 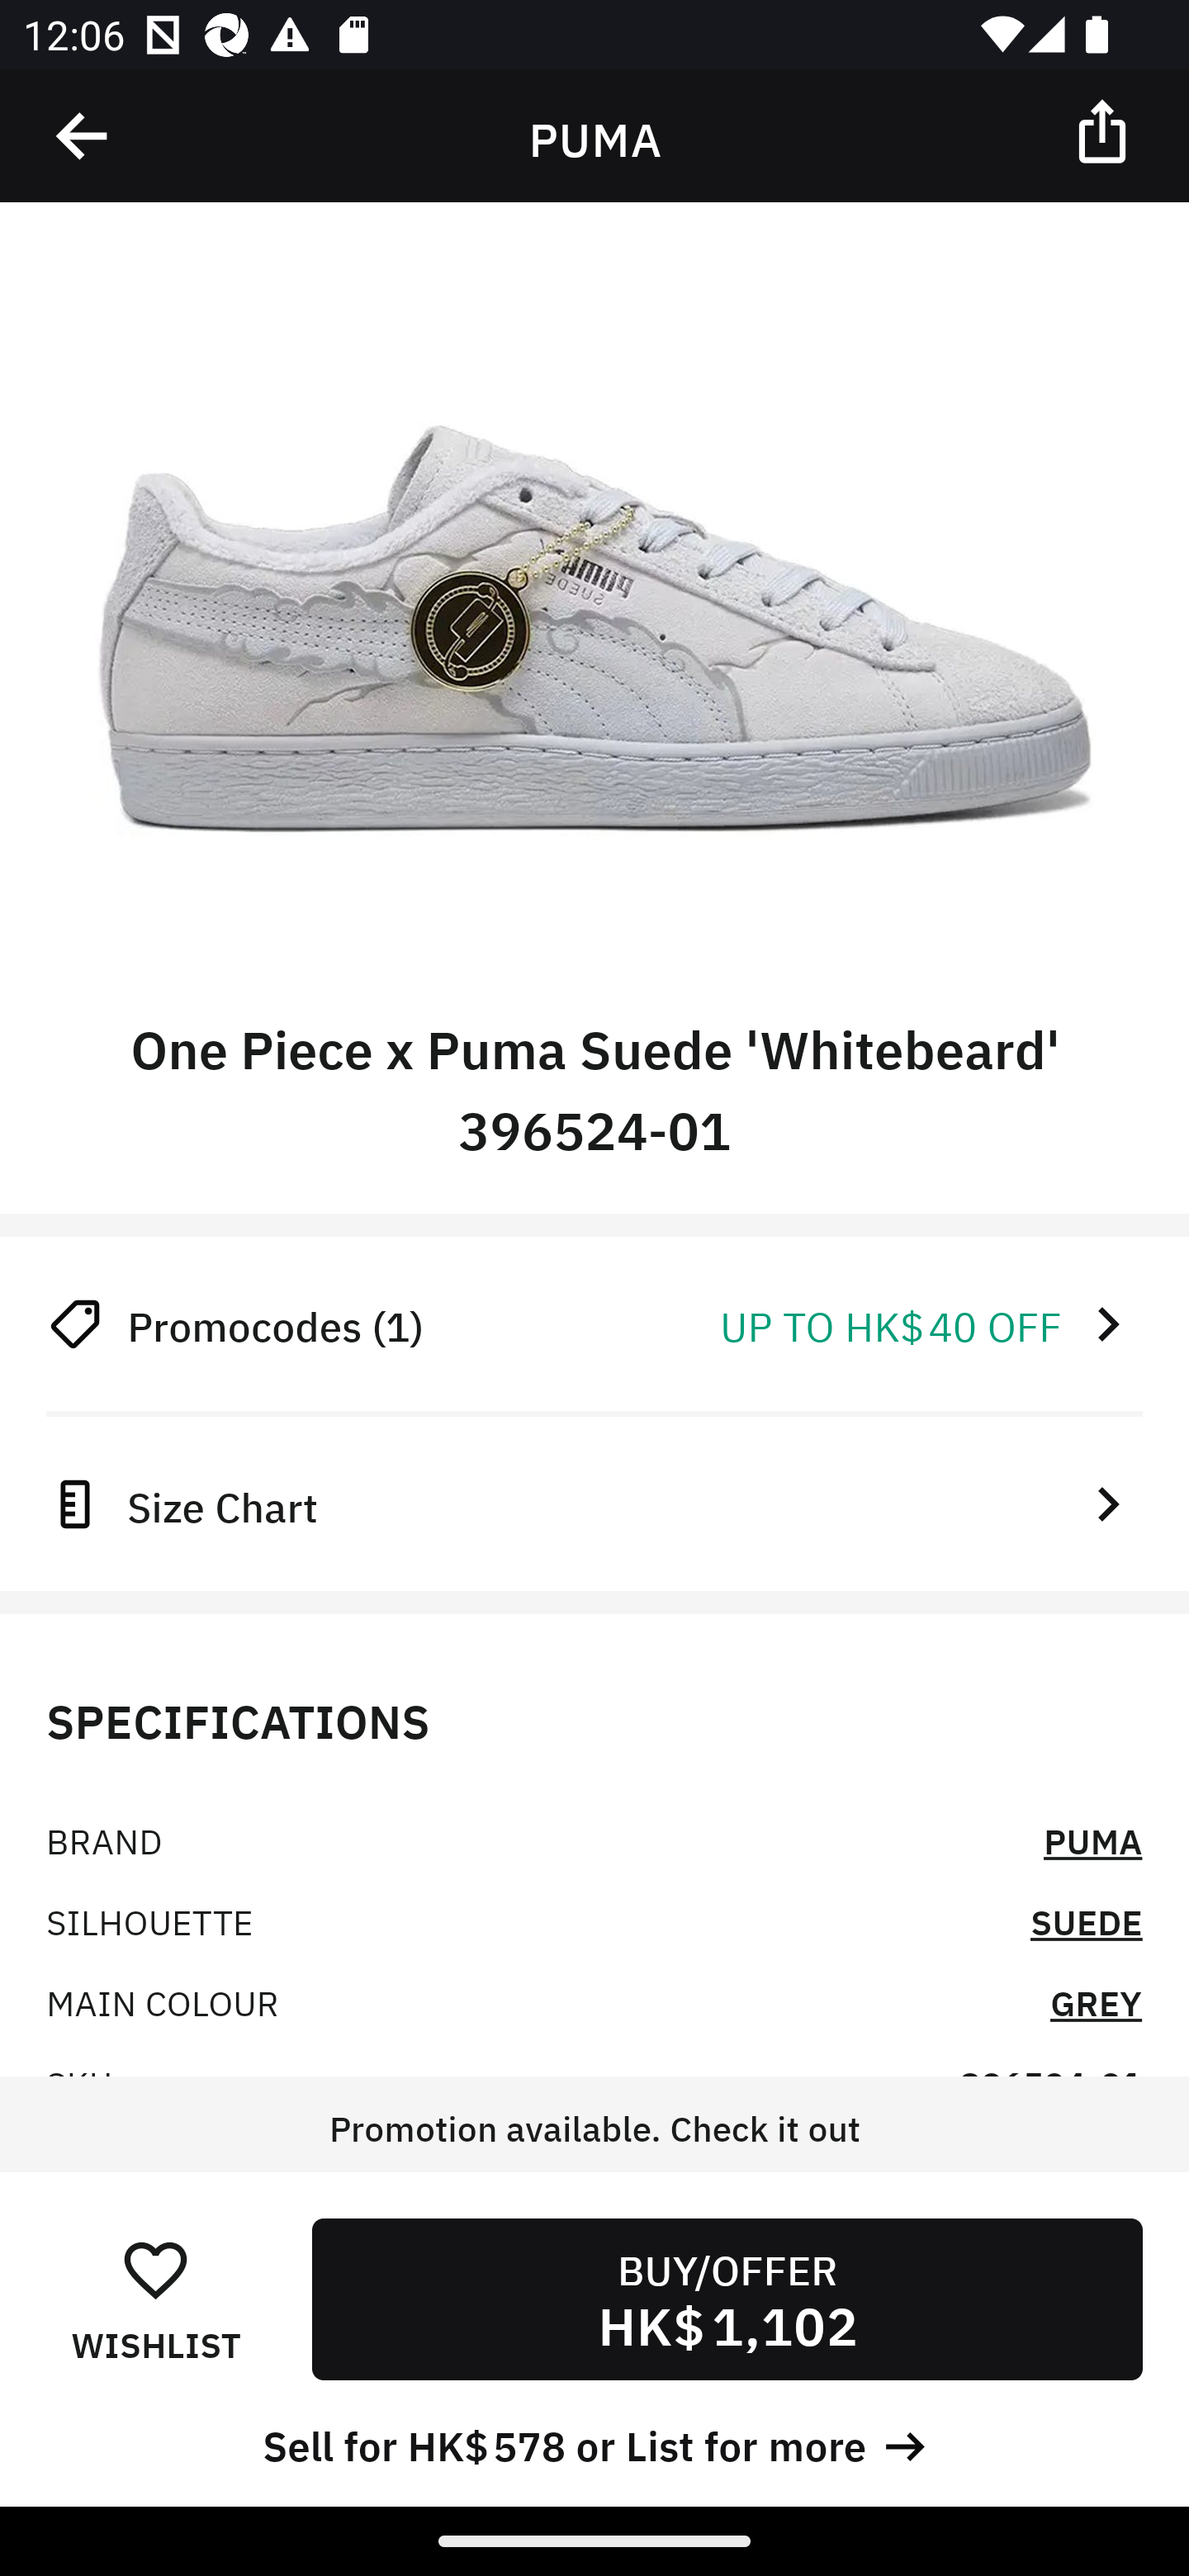 I want to click on Promocodes (1) UP TO HK$ 40 OFF , so click(x=594, y=1324).